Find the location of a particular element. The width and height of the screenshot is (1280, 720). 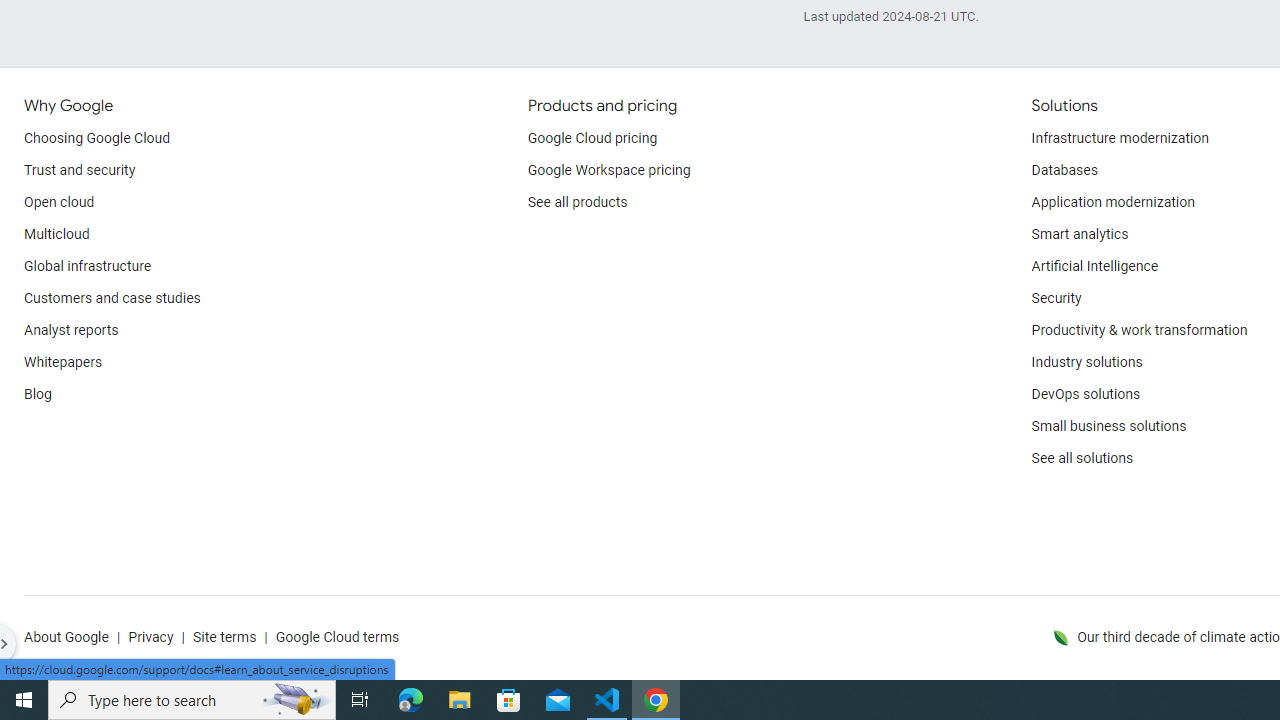

DevOps solutions is located at coordinates (1085, 394).